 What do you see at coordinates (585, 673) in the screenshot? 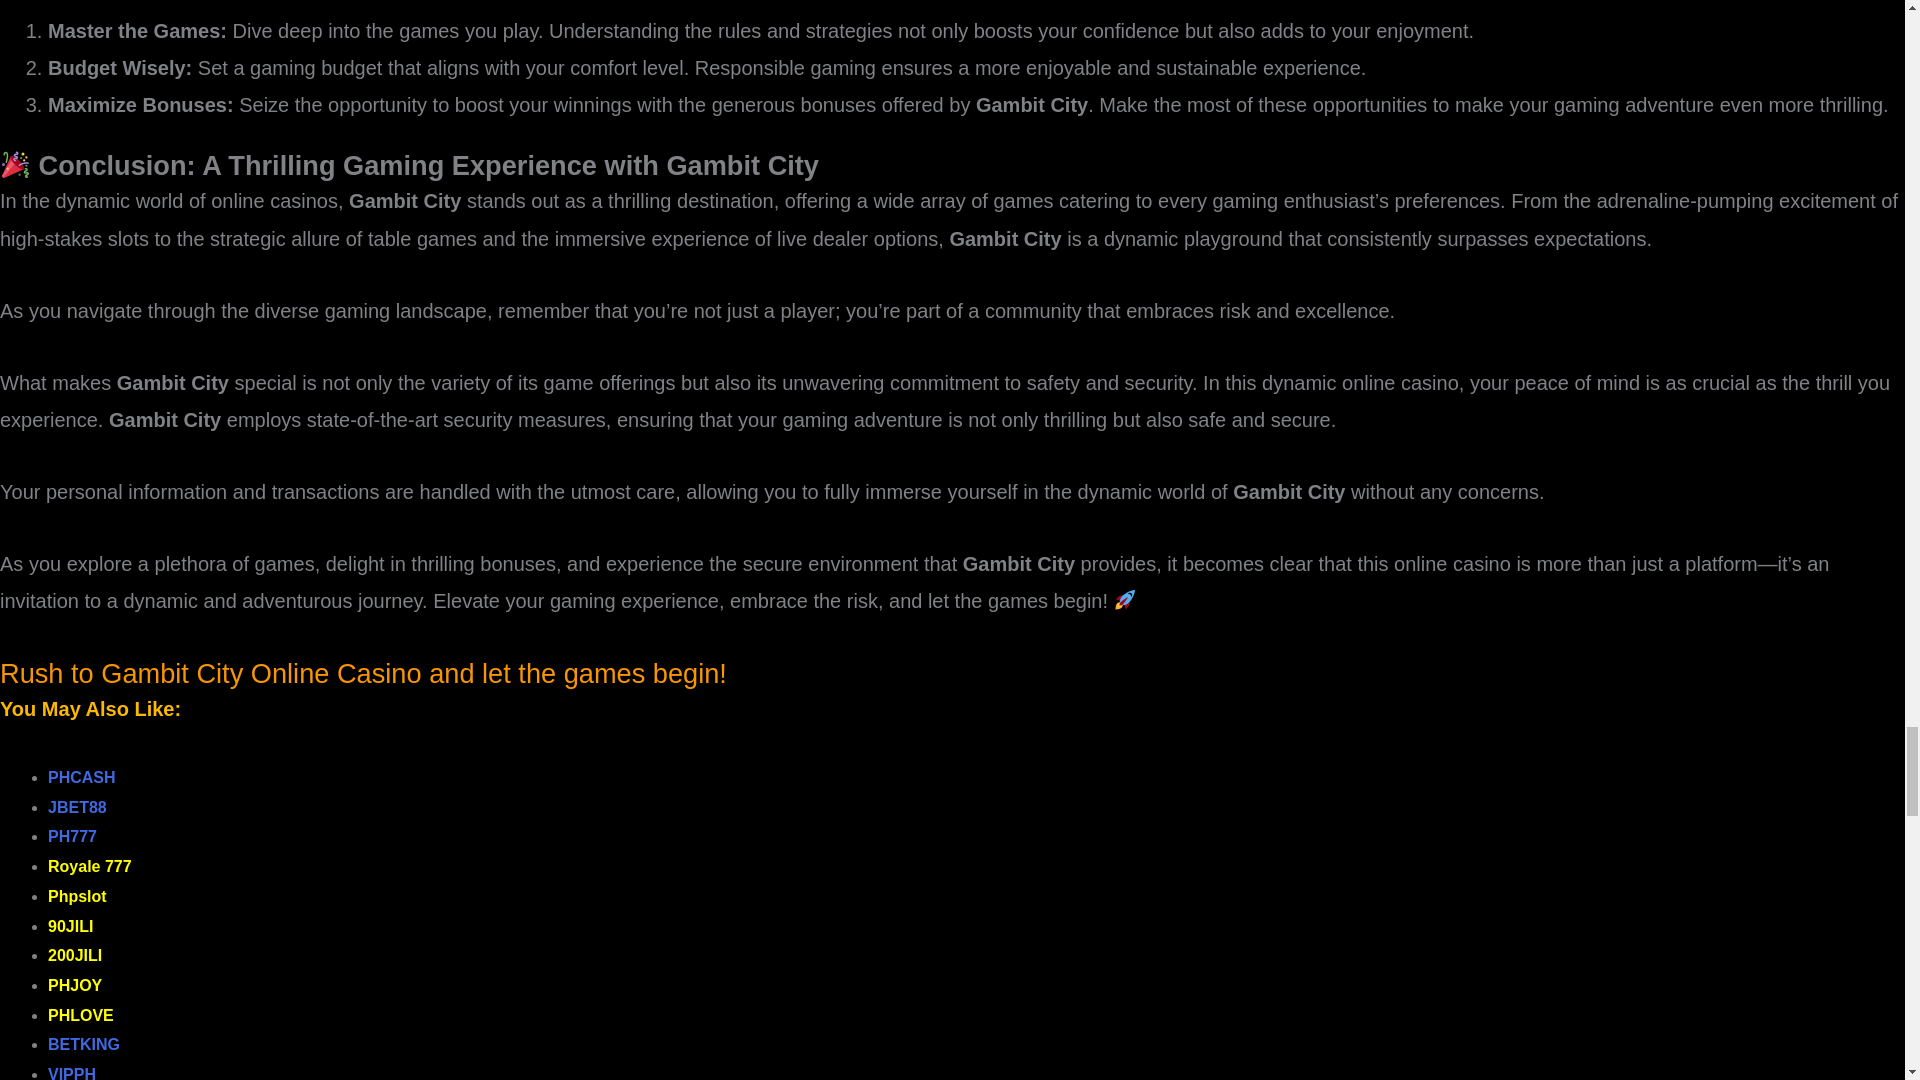
I see `nd let the games begin!` at bounding box center [585, 673].